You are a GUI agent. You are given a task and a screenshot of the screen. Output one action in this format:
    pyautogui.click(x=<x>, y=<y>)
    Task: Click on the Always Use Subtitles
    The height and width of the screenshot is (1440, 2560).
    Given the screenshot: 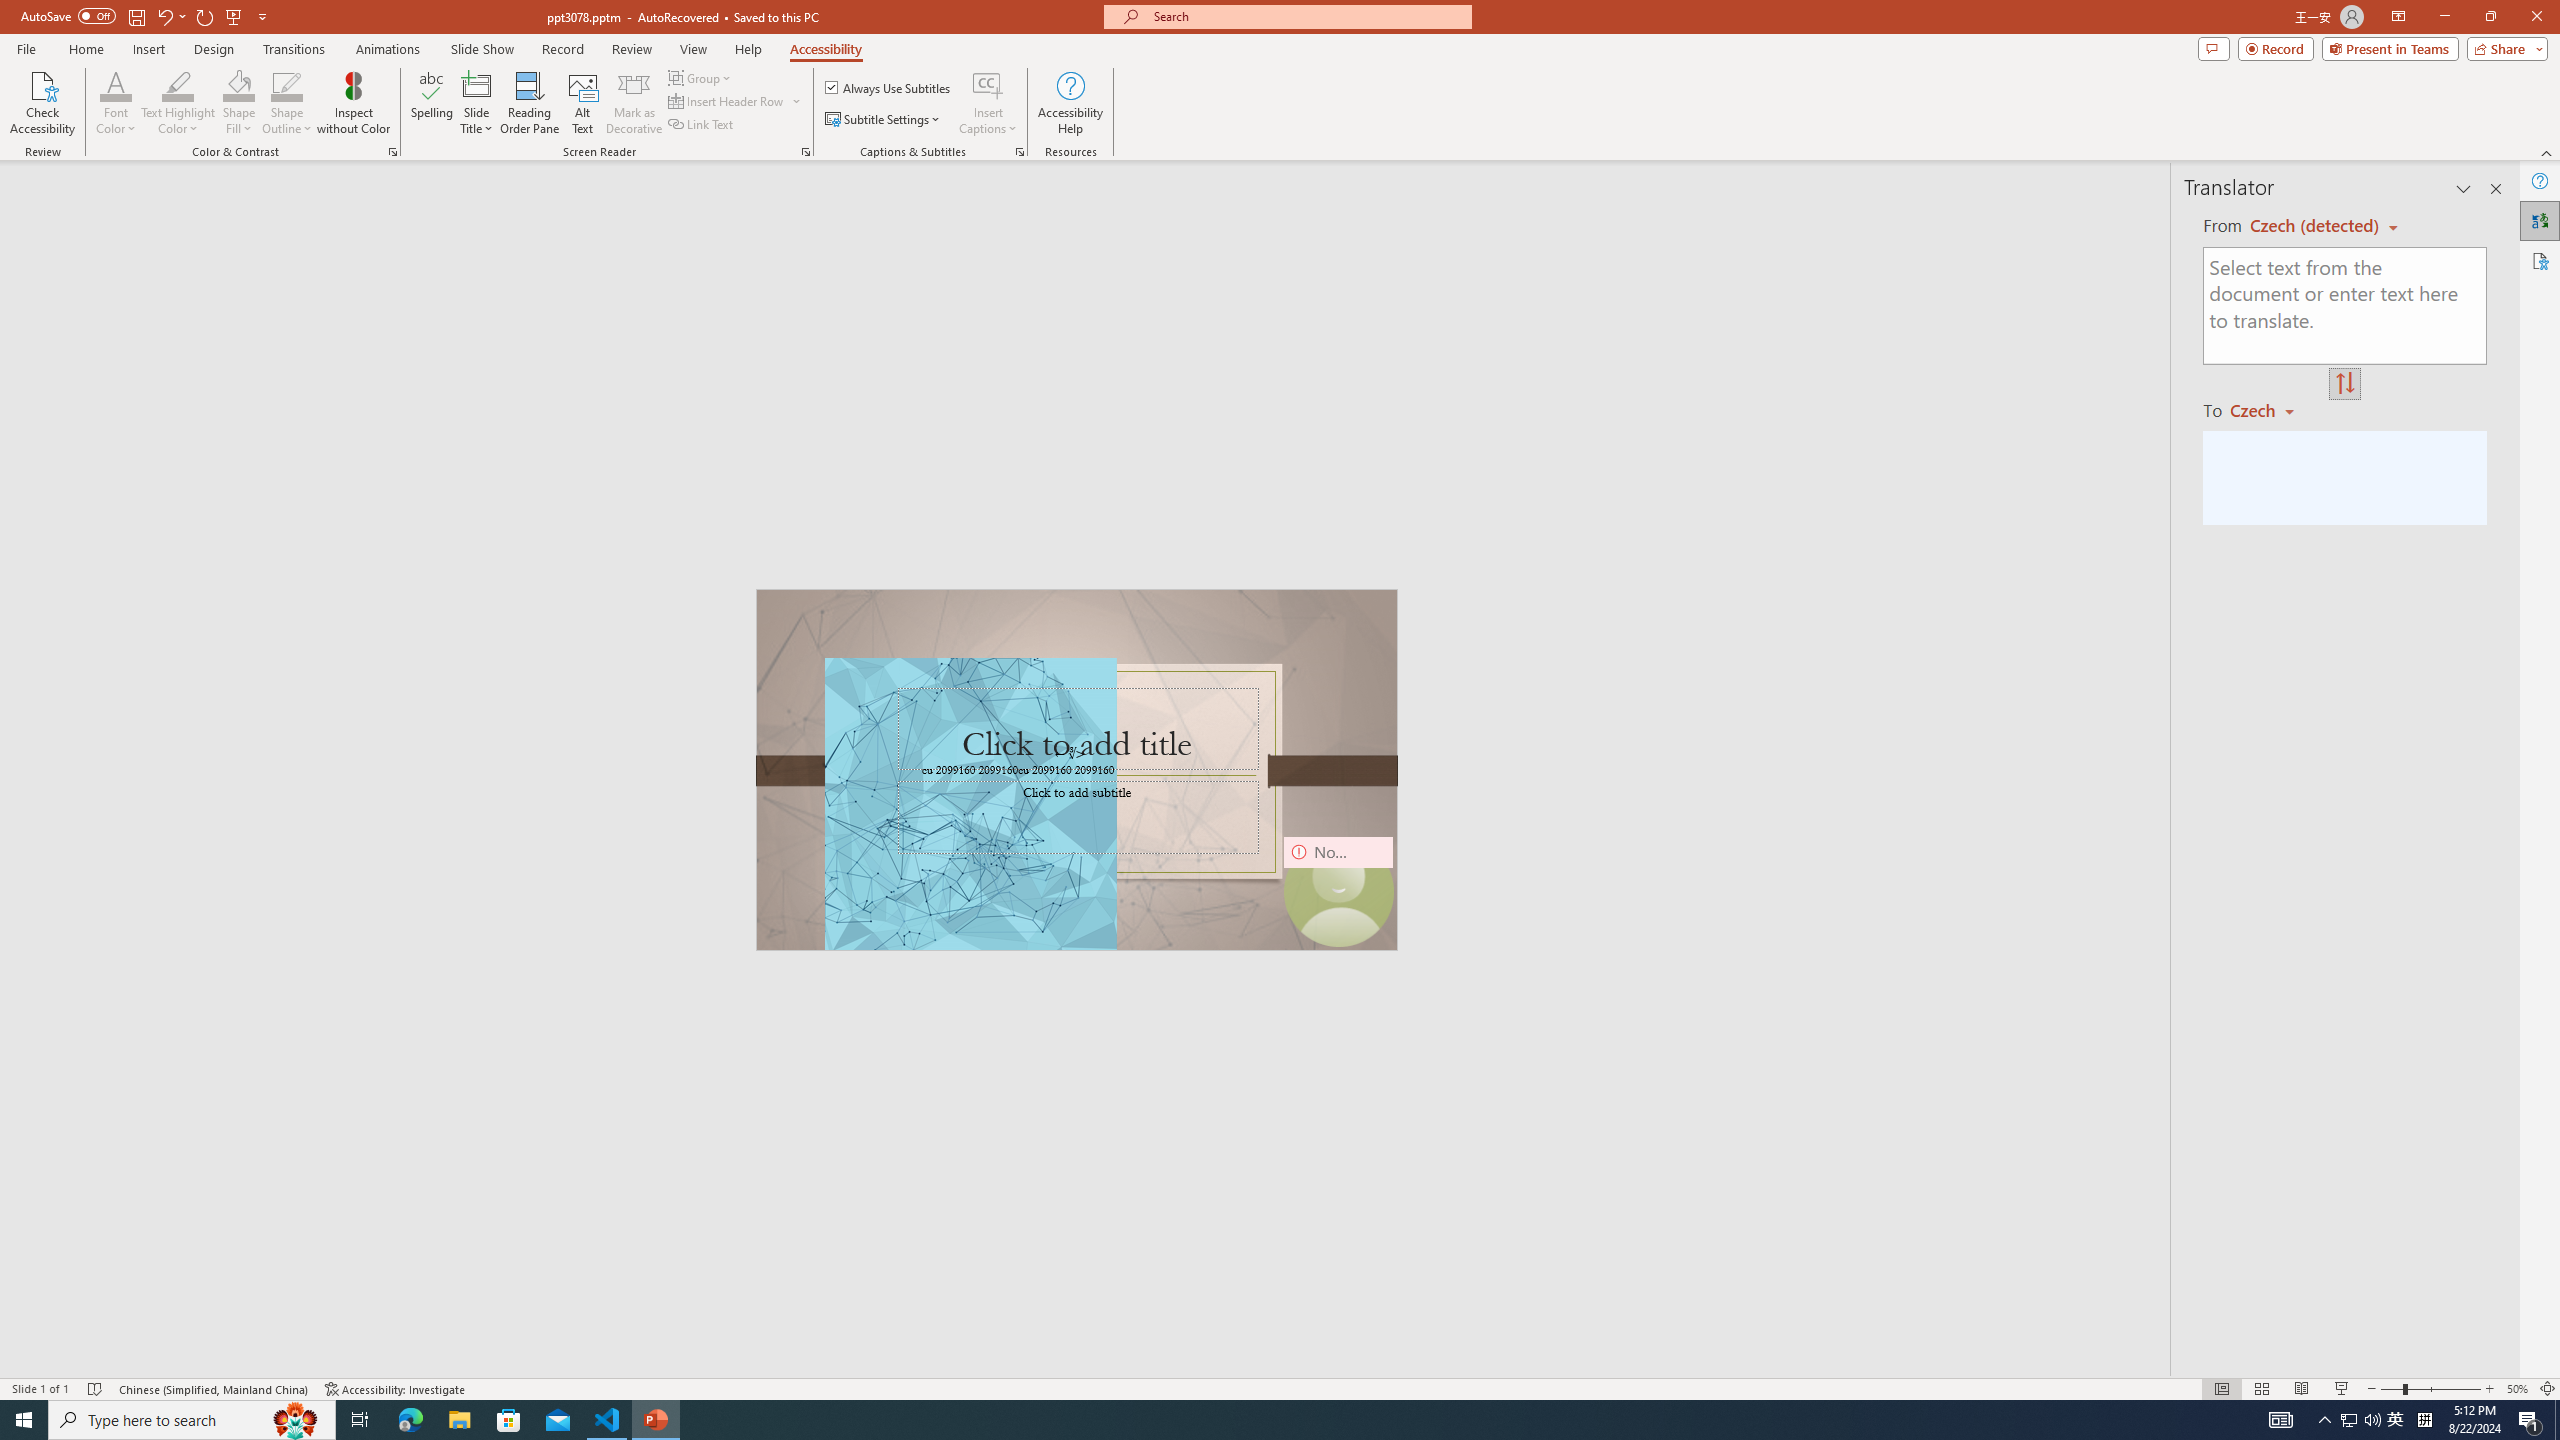 What is the action you would take?
    pyautogui.click(x=889, y=88)
    